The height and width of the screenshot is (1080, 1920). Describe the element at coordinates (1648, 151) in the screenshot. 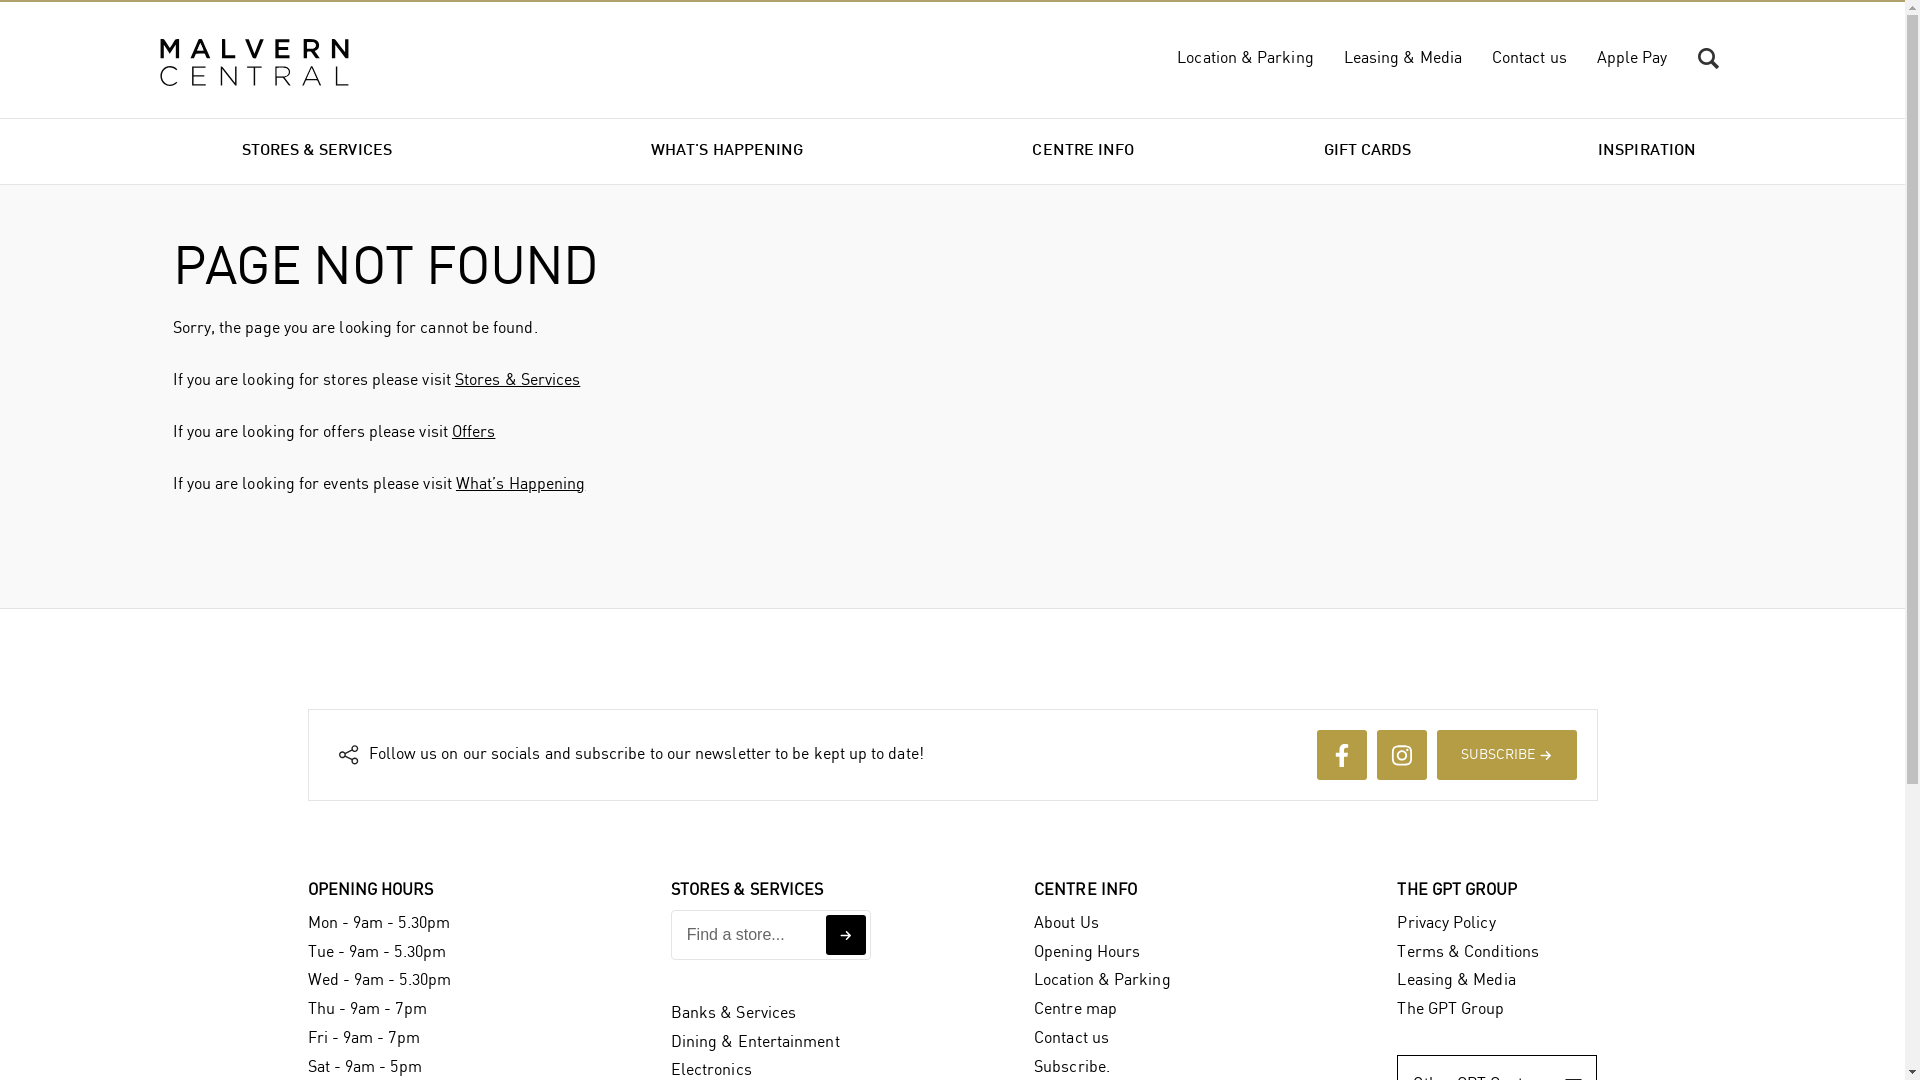

I see `INSPIRATION` at that location.